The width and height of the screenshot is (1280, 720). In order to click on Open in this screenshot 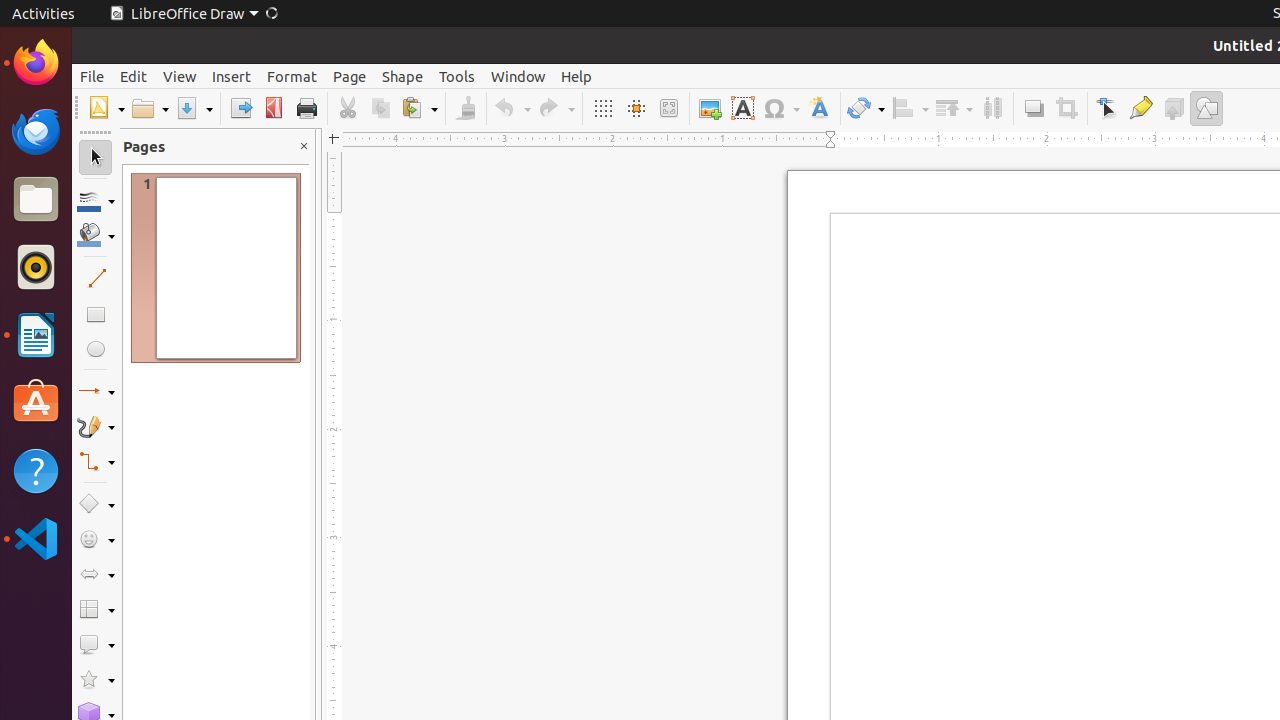, I will do `click(150, 108)`.